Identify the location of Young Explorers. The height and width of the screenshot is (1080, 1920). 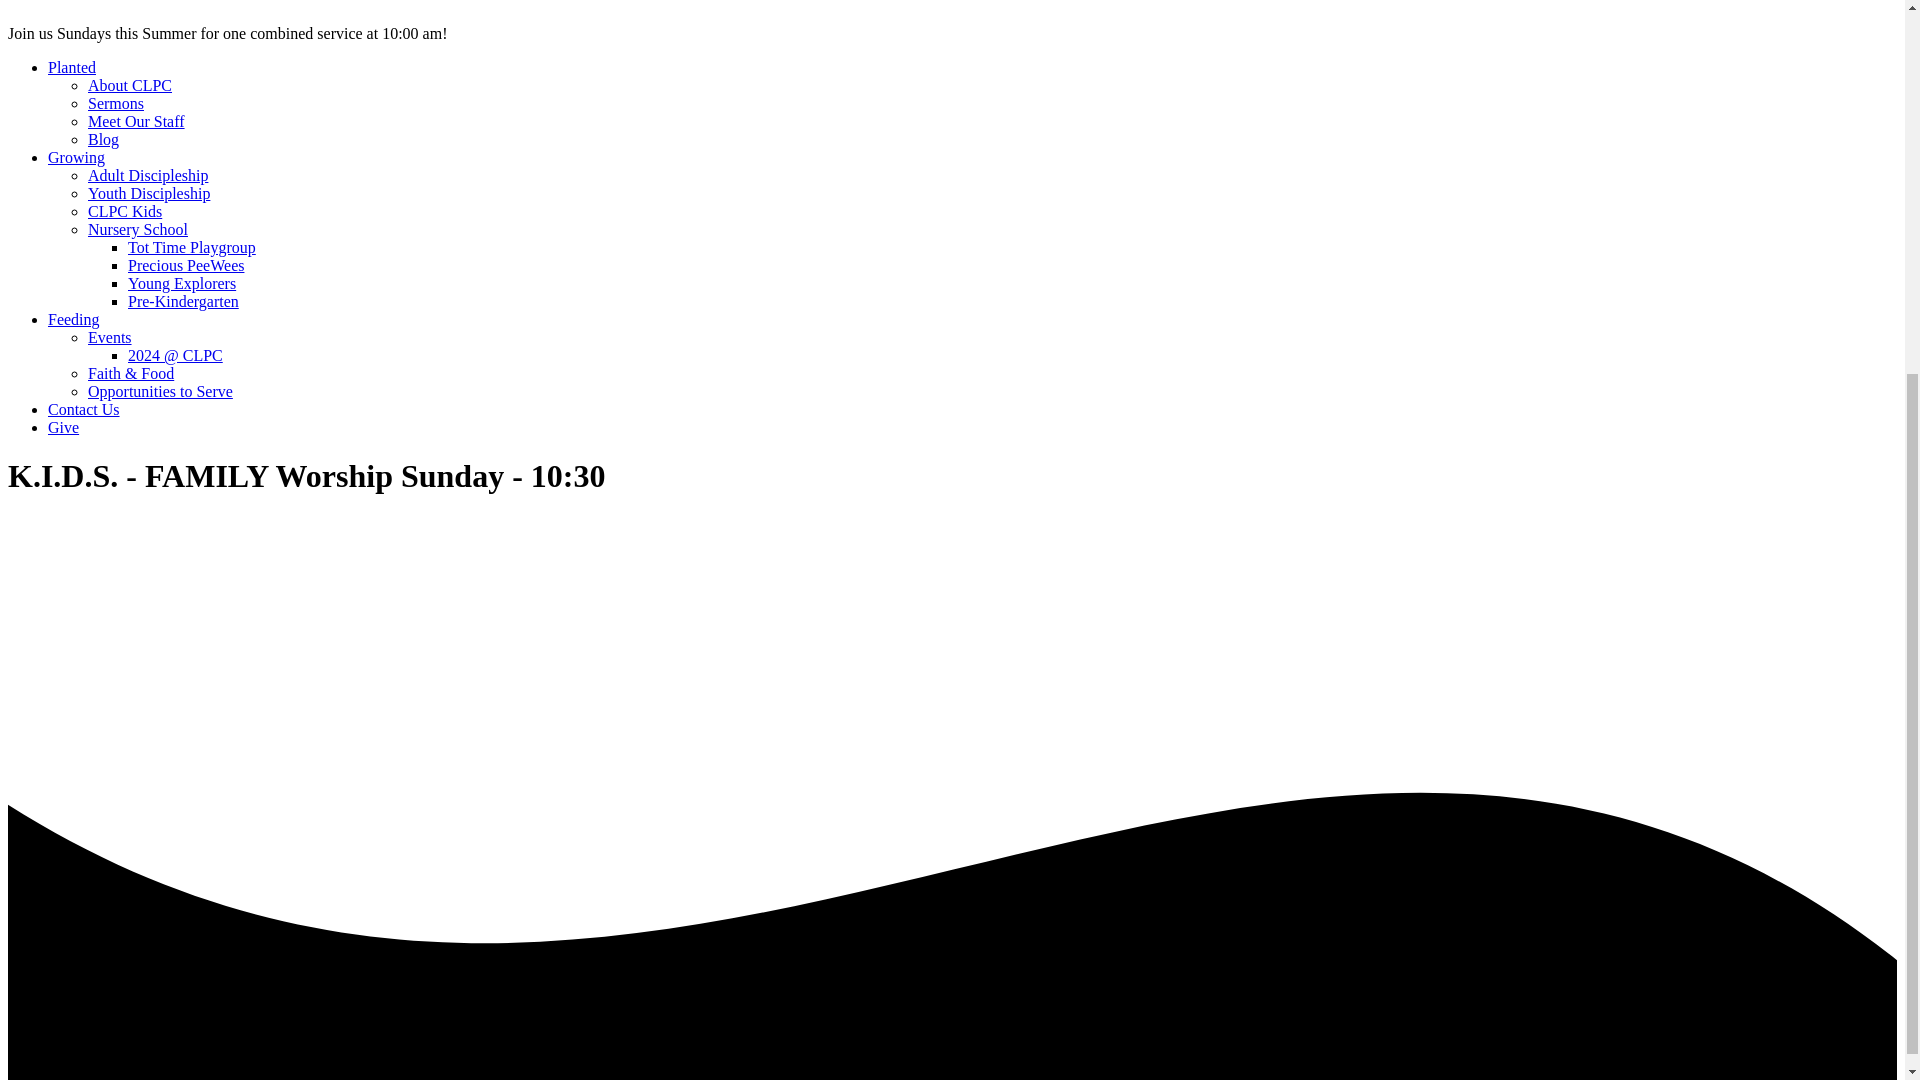
(182, 283).